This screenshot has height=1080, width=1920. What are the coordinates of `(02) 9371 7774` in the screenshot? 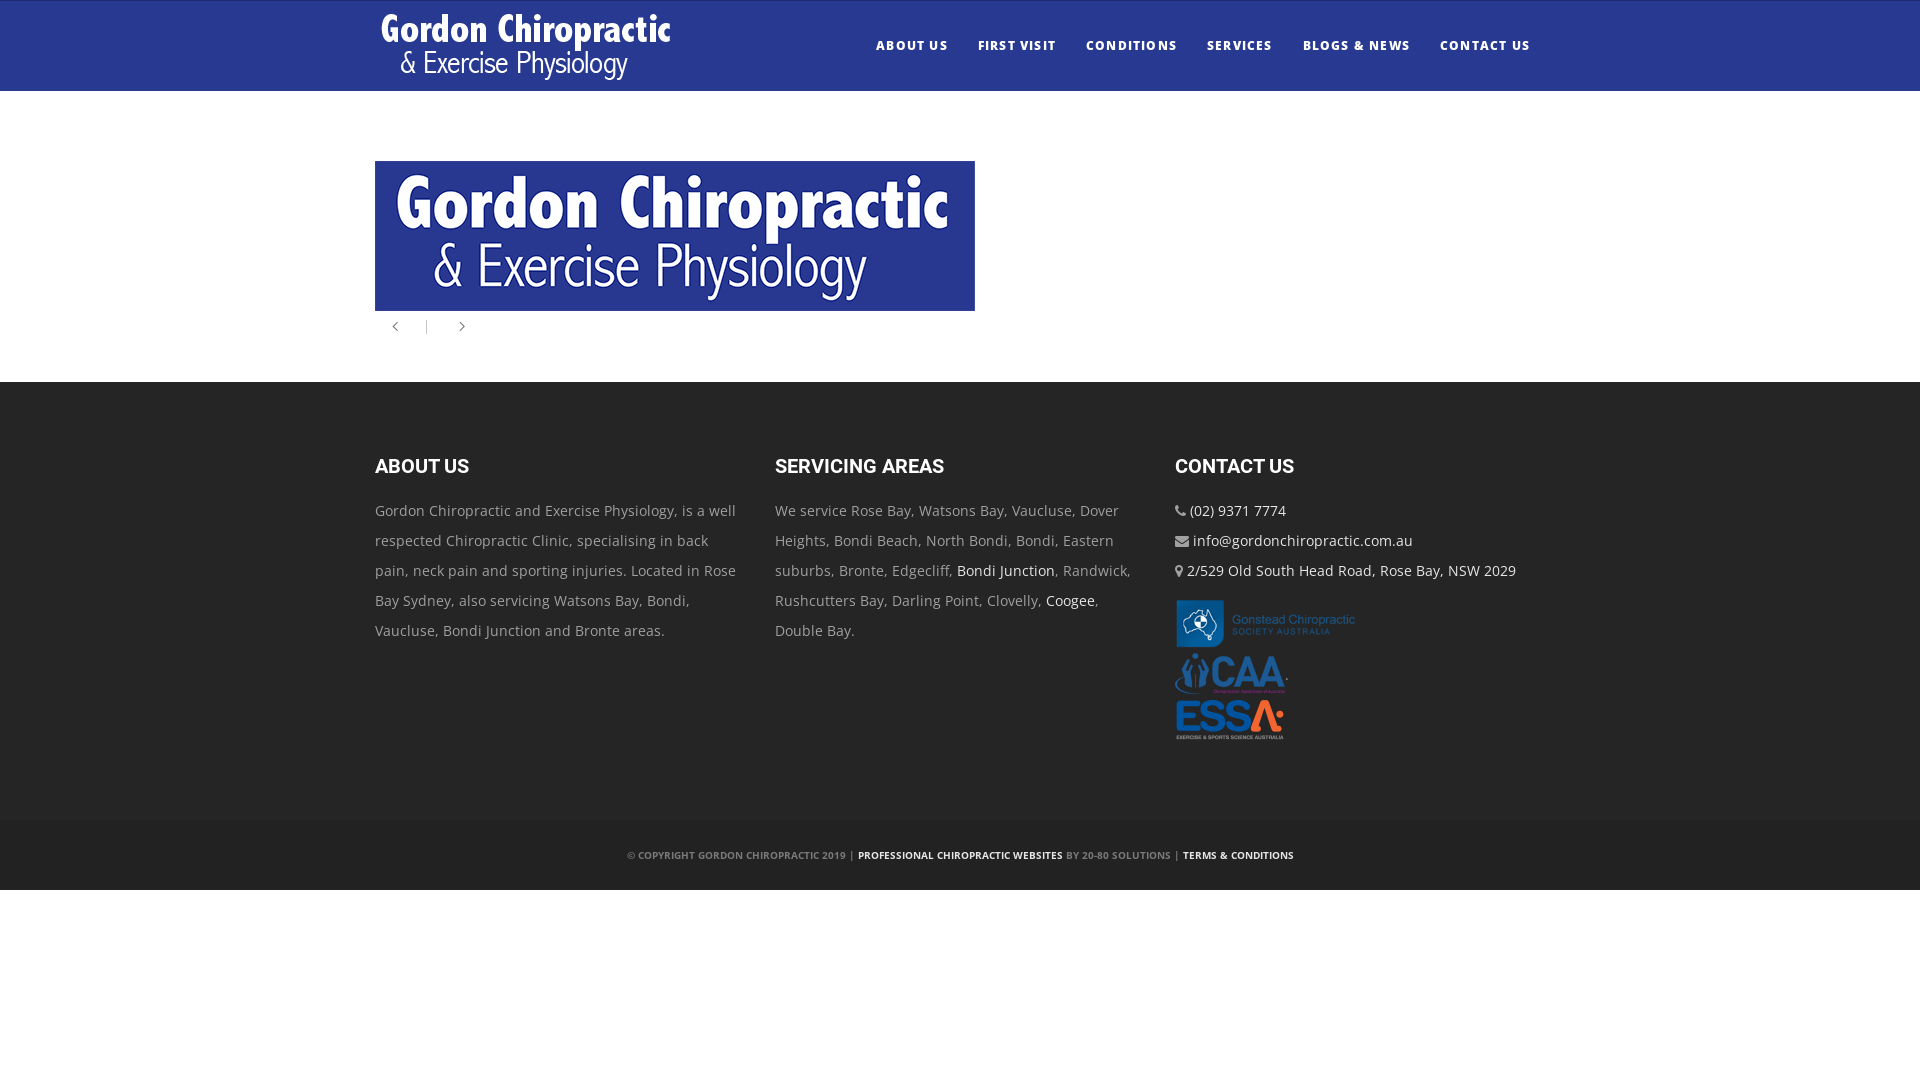 It's located at (1238, 510).